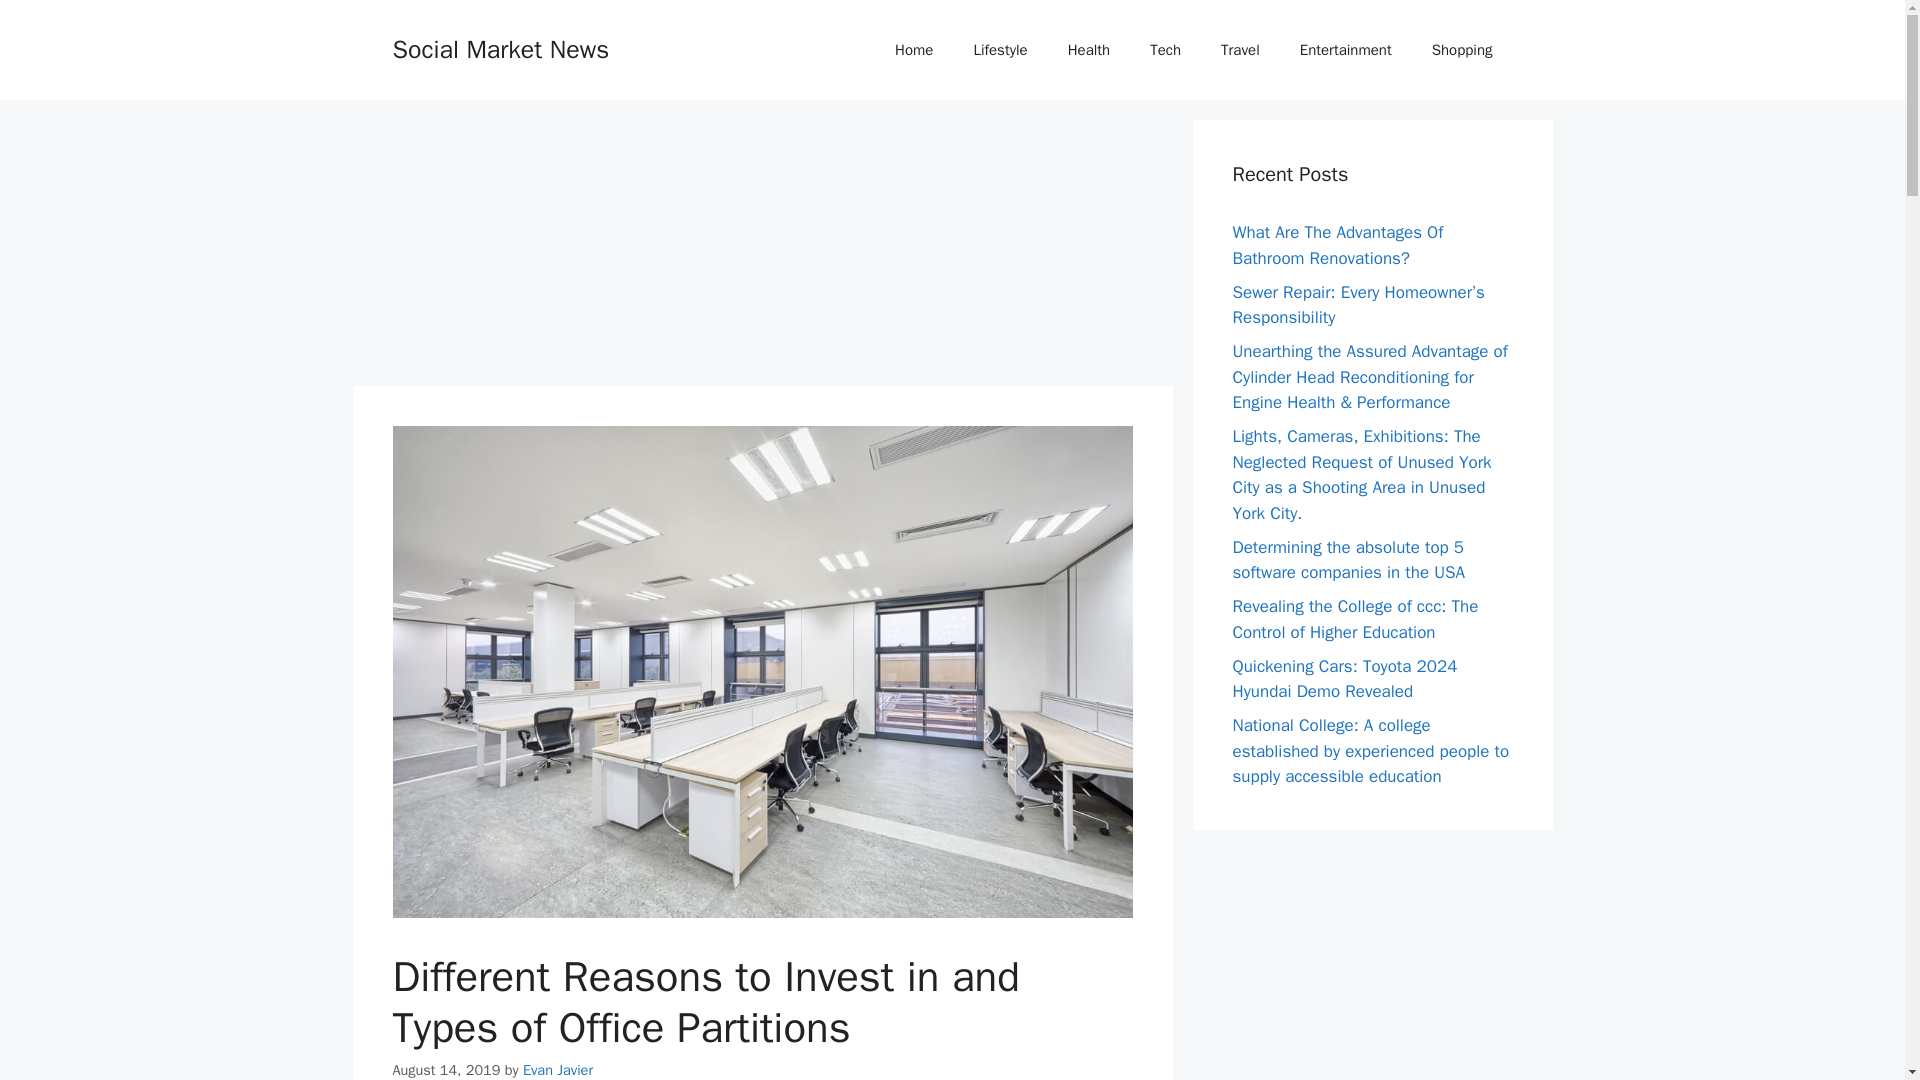 The width and height of the screenshot is (1920, 1080). I want to click on Shopping, so click(1462, 50).